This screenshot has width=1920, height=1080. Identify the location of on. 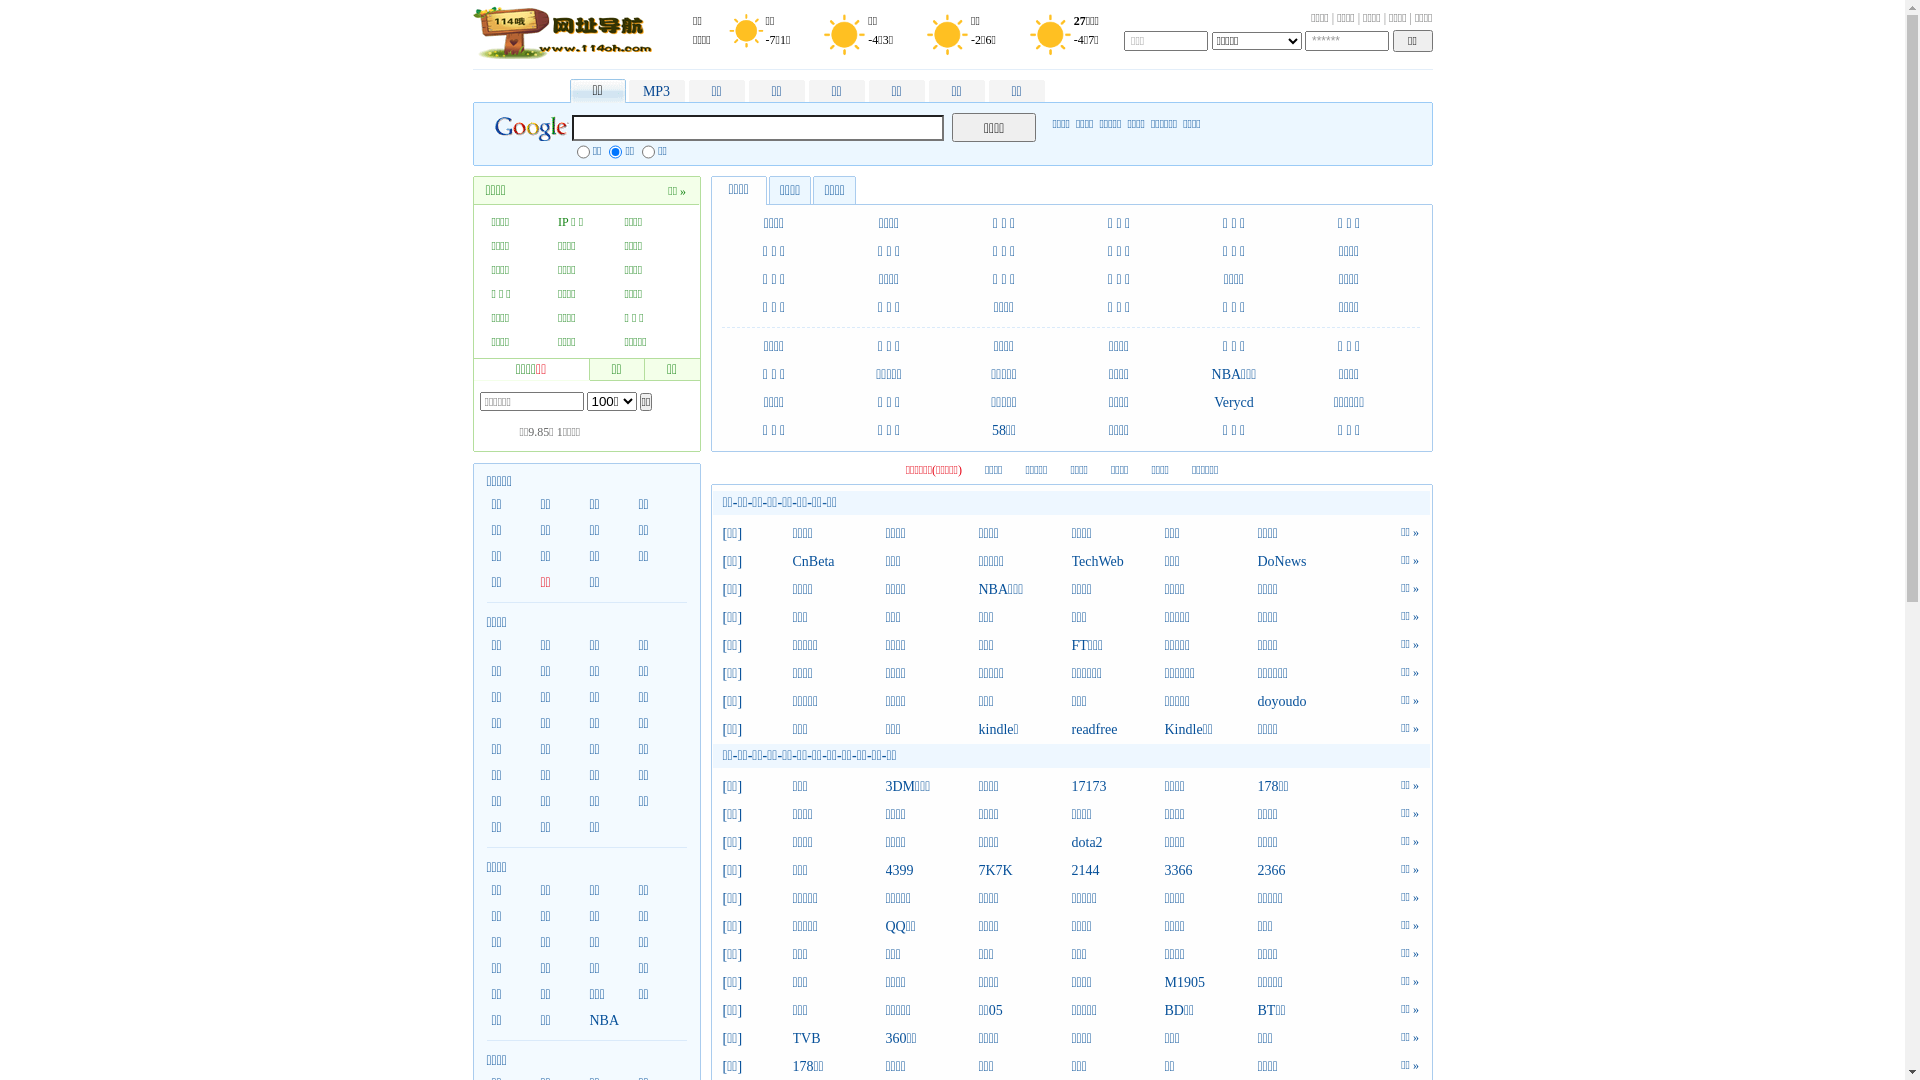
(584, 152).